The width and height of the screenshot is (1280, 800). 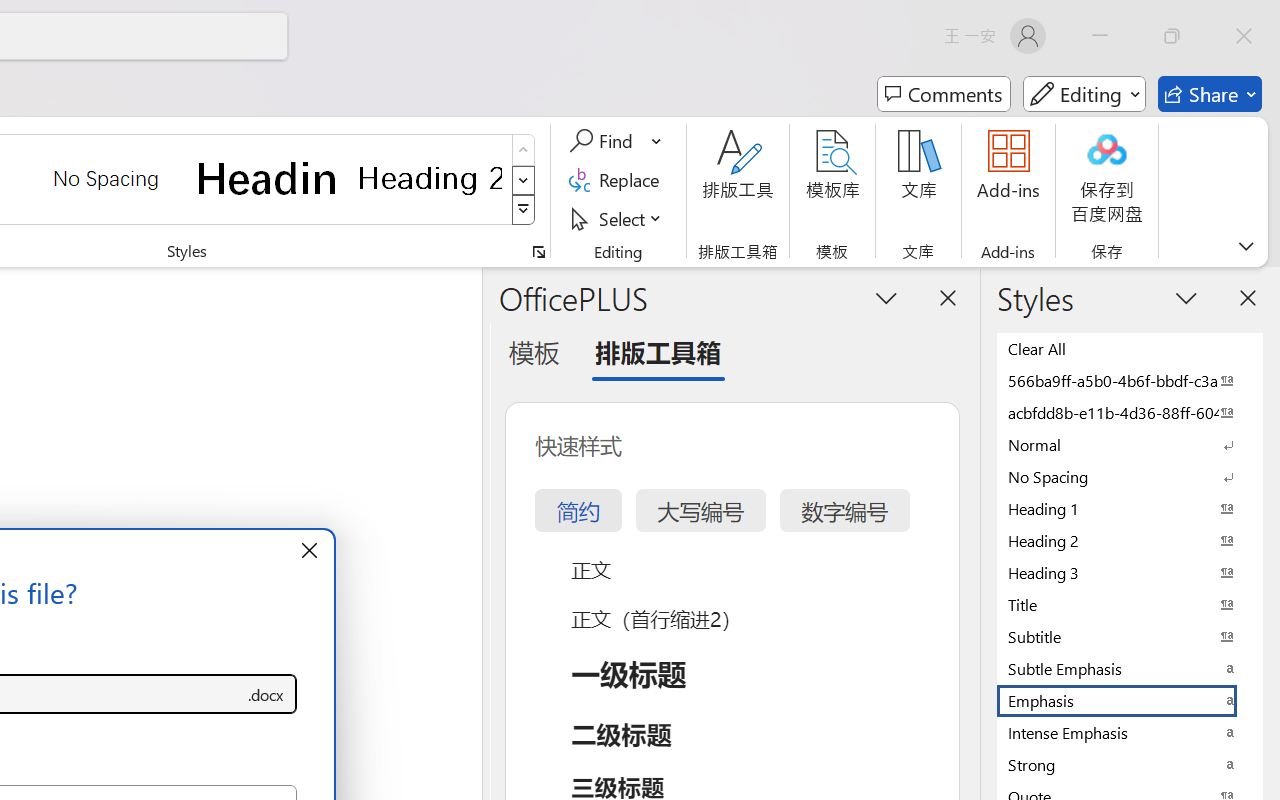 I want to click on Styles, so click(x=524, y=210).